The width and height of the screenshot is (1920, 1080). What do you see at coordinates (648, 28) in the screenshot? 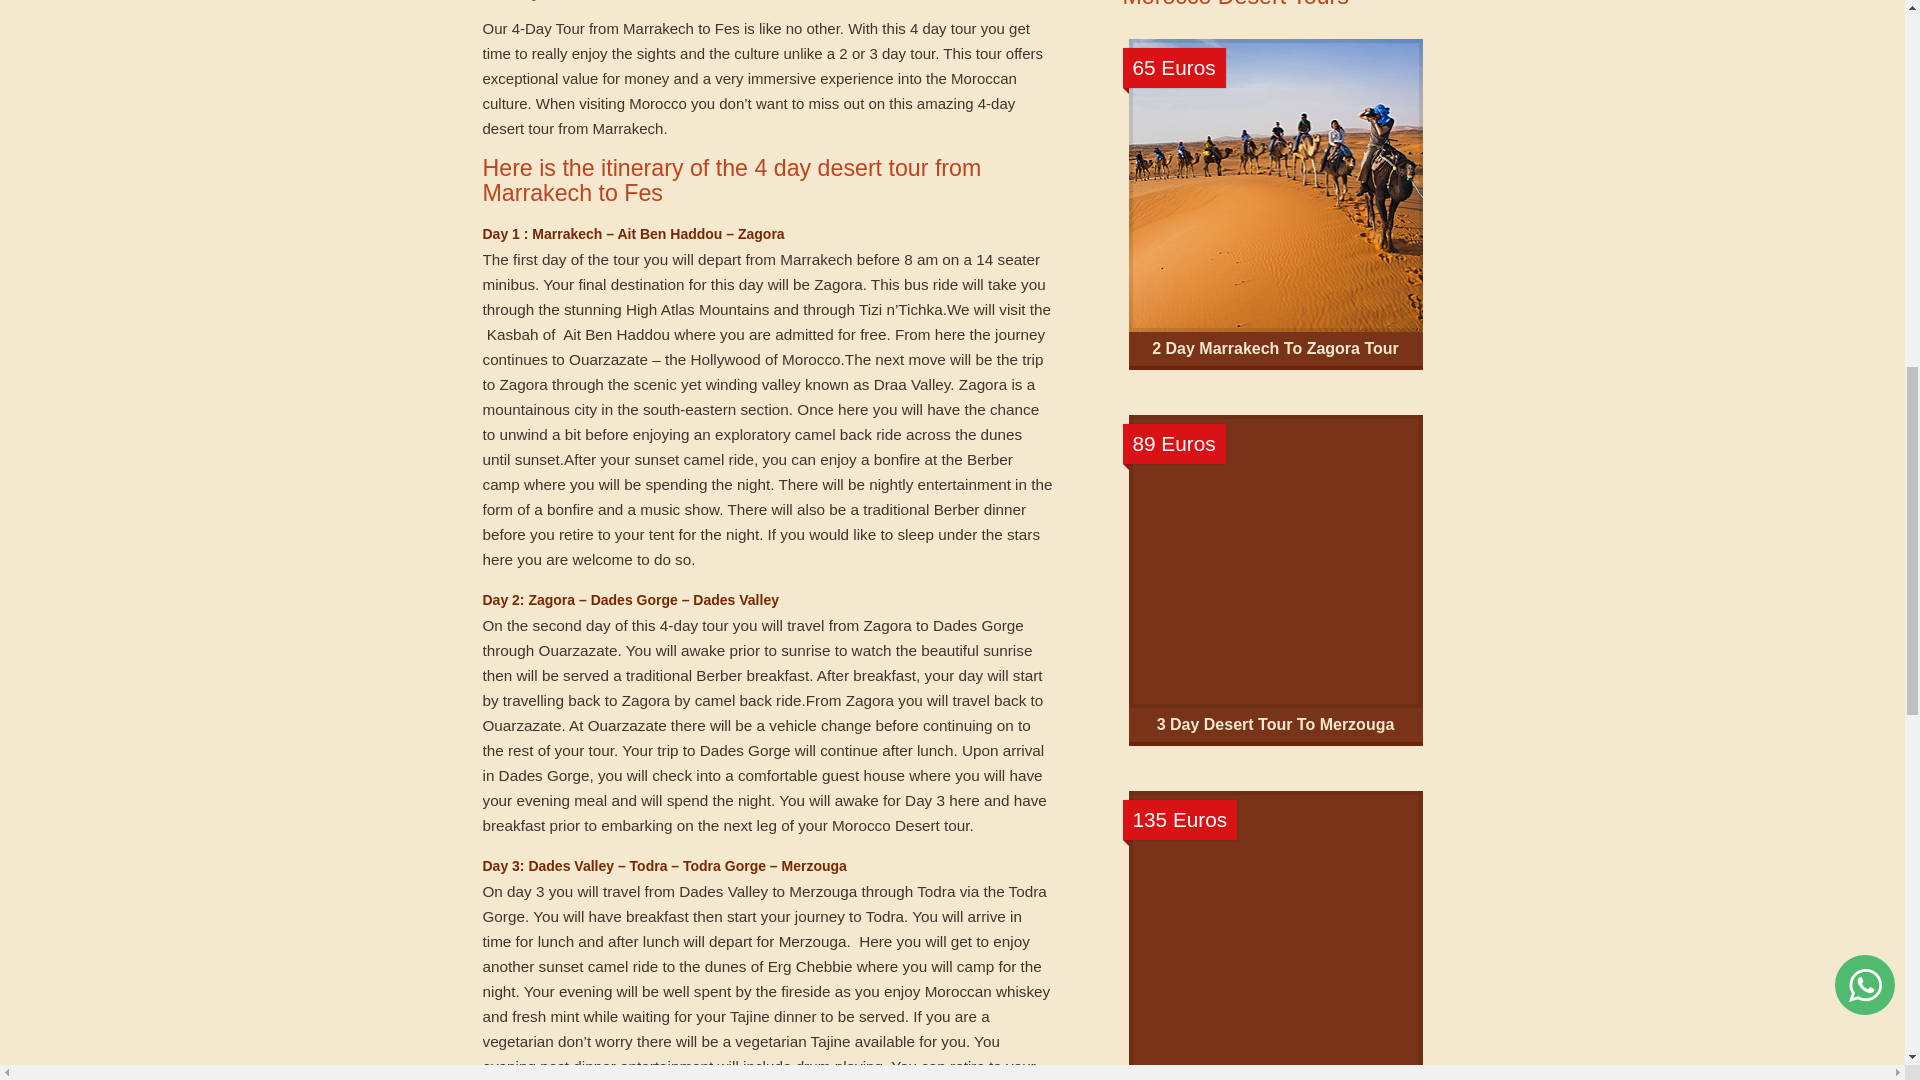
I see `Tour from Marrakech to Fes` at bounding box center [648, 28].